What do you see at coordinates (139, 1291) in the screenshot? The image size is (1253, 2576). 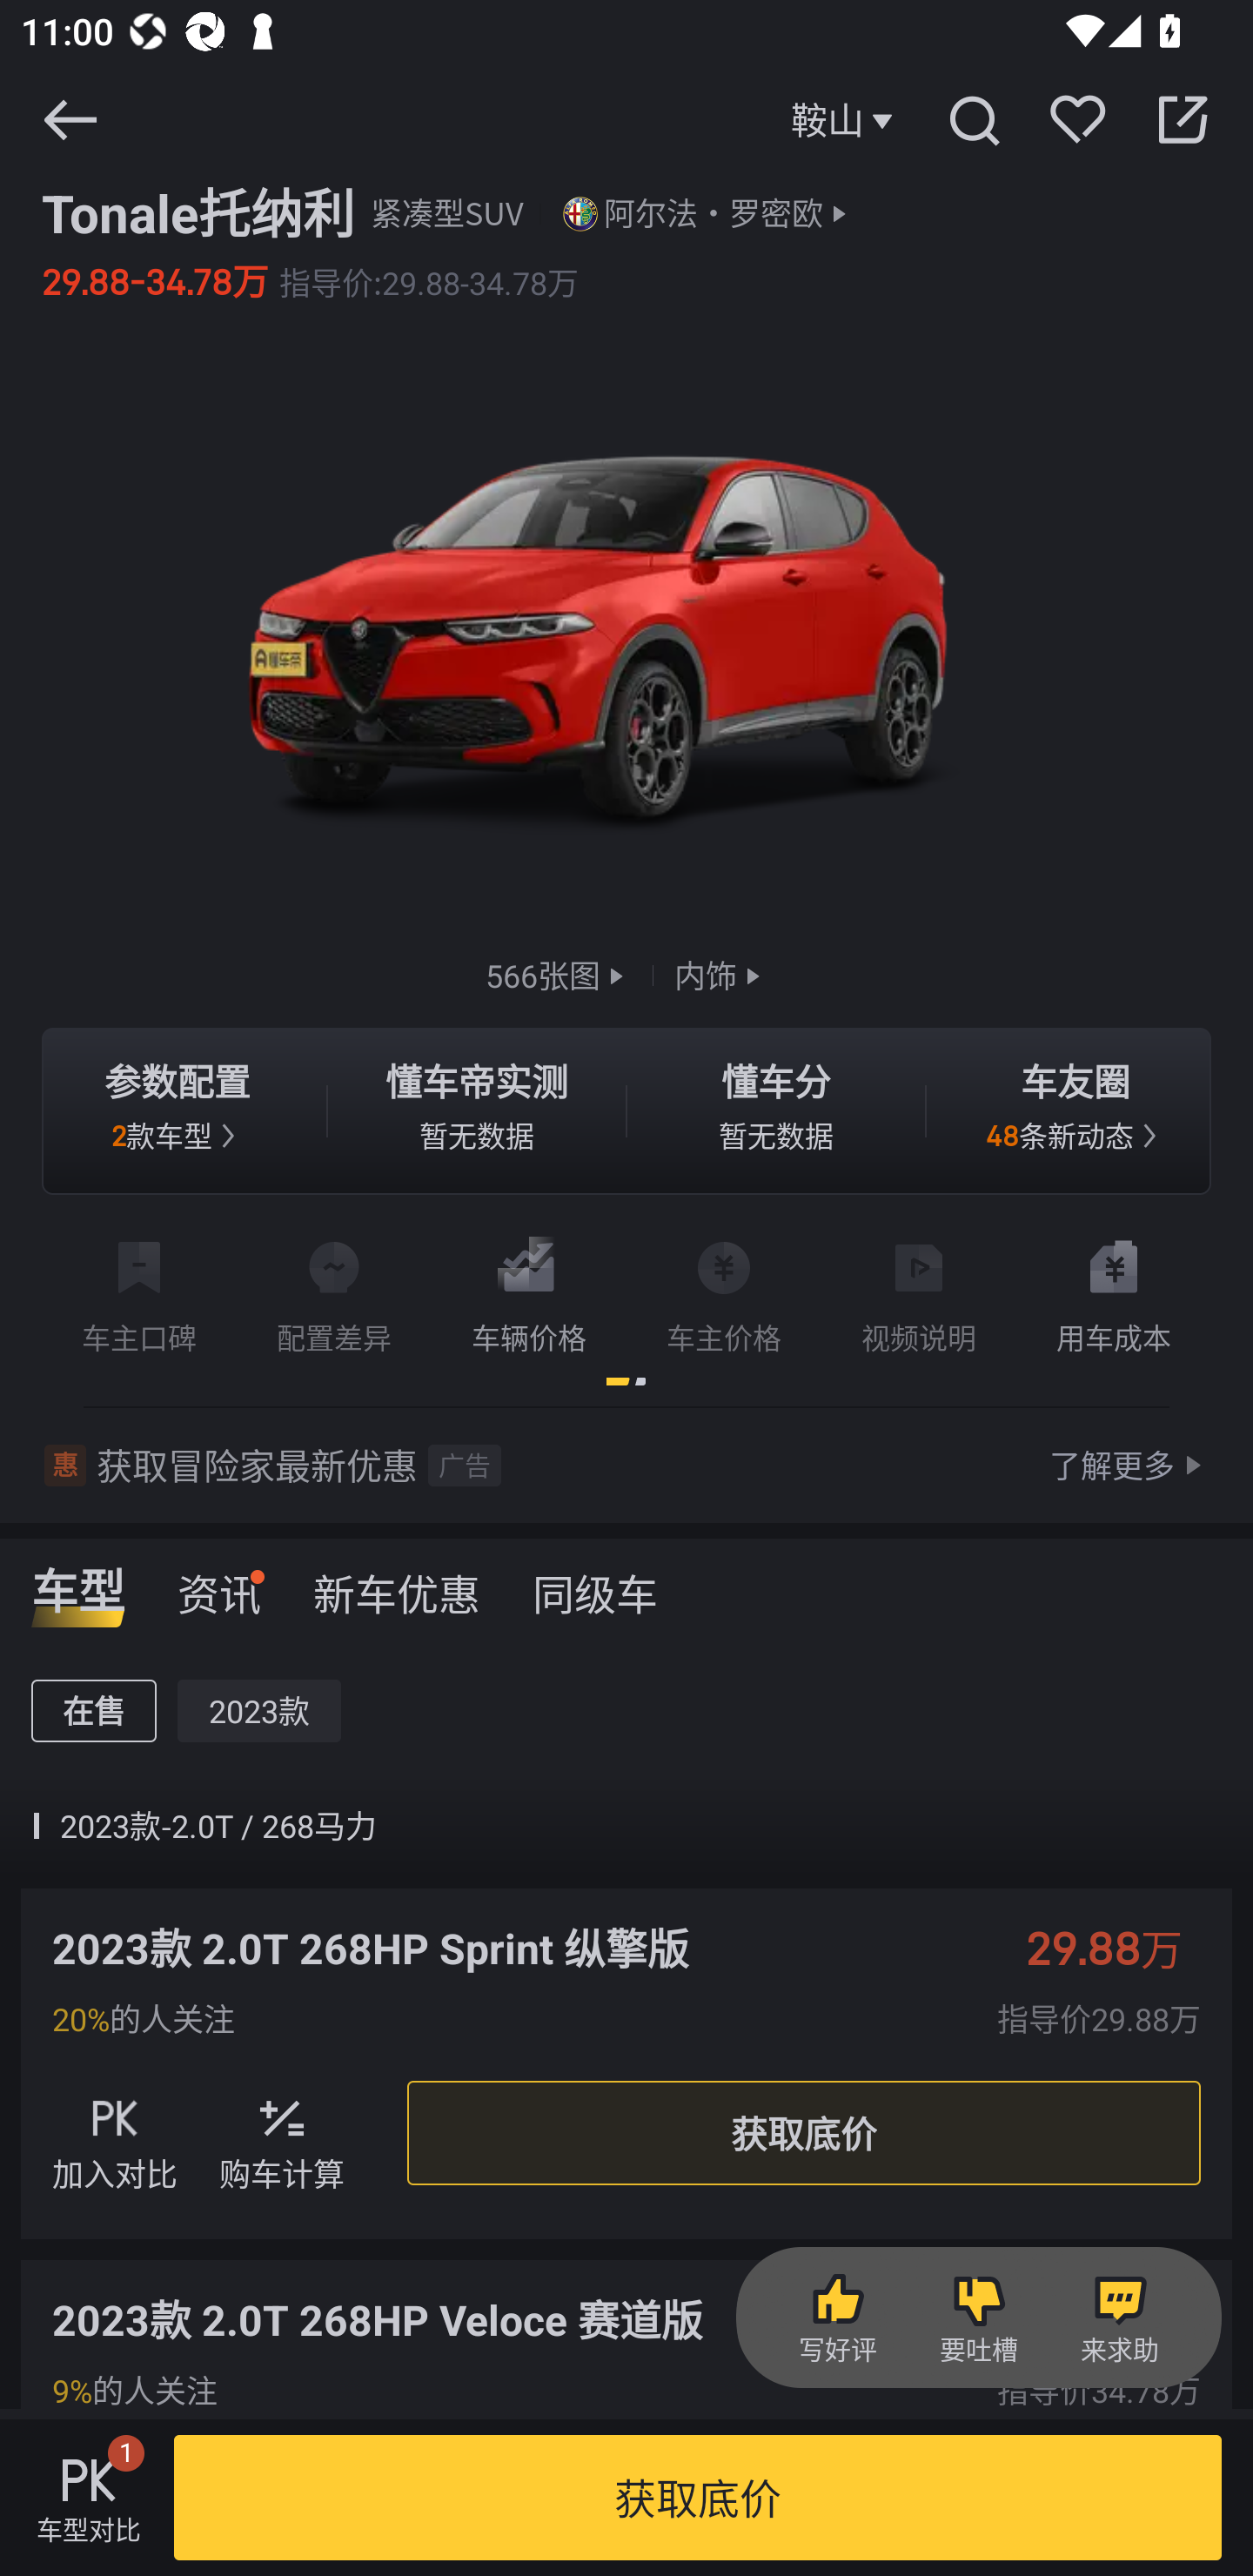 I see `车主口碑` at bounding box center [139, 1291].